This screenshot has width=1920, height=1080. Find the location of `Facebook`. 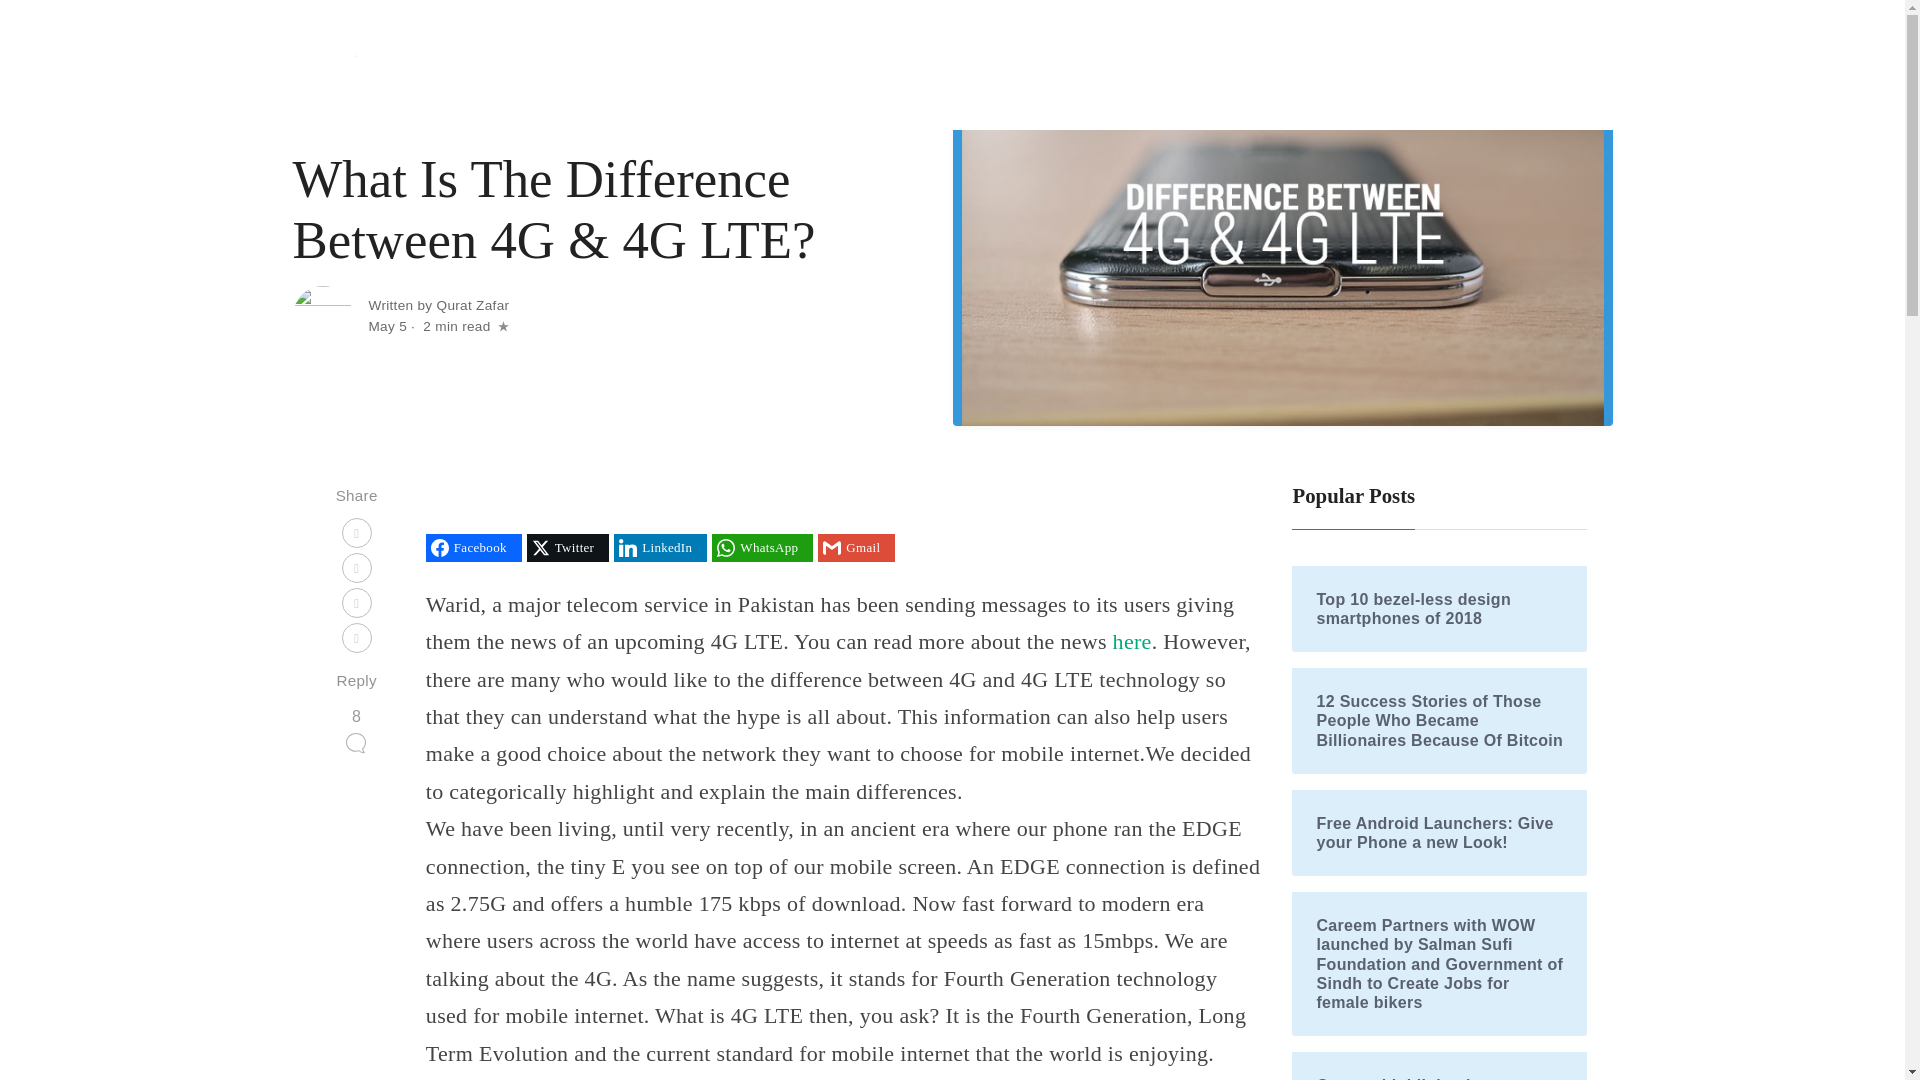

Facebook is located at coordinates (474, 547).